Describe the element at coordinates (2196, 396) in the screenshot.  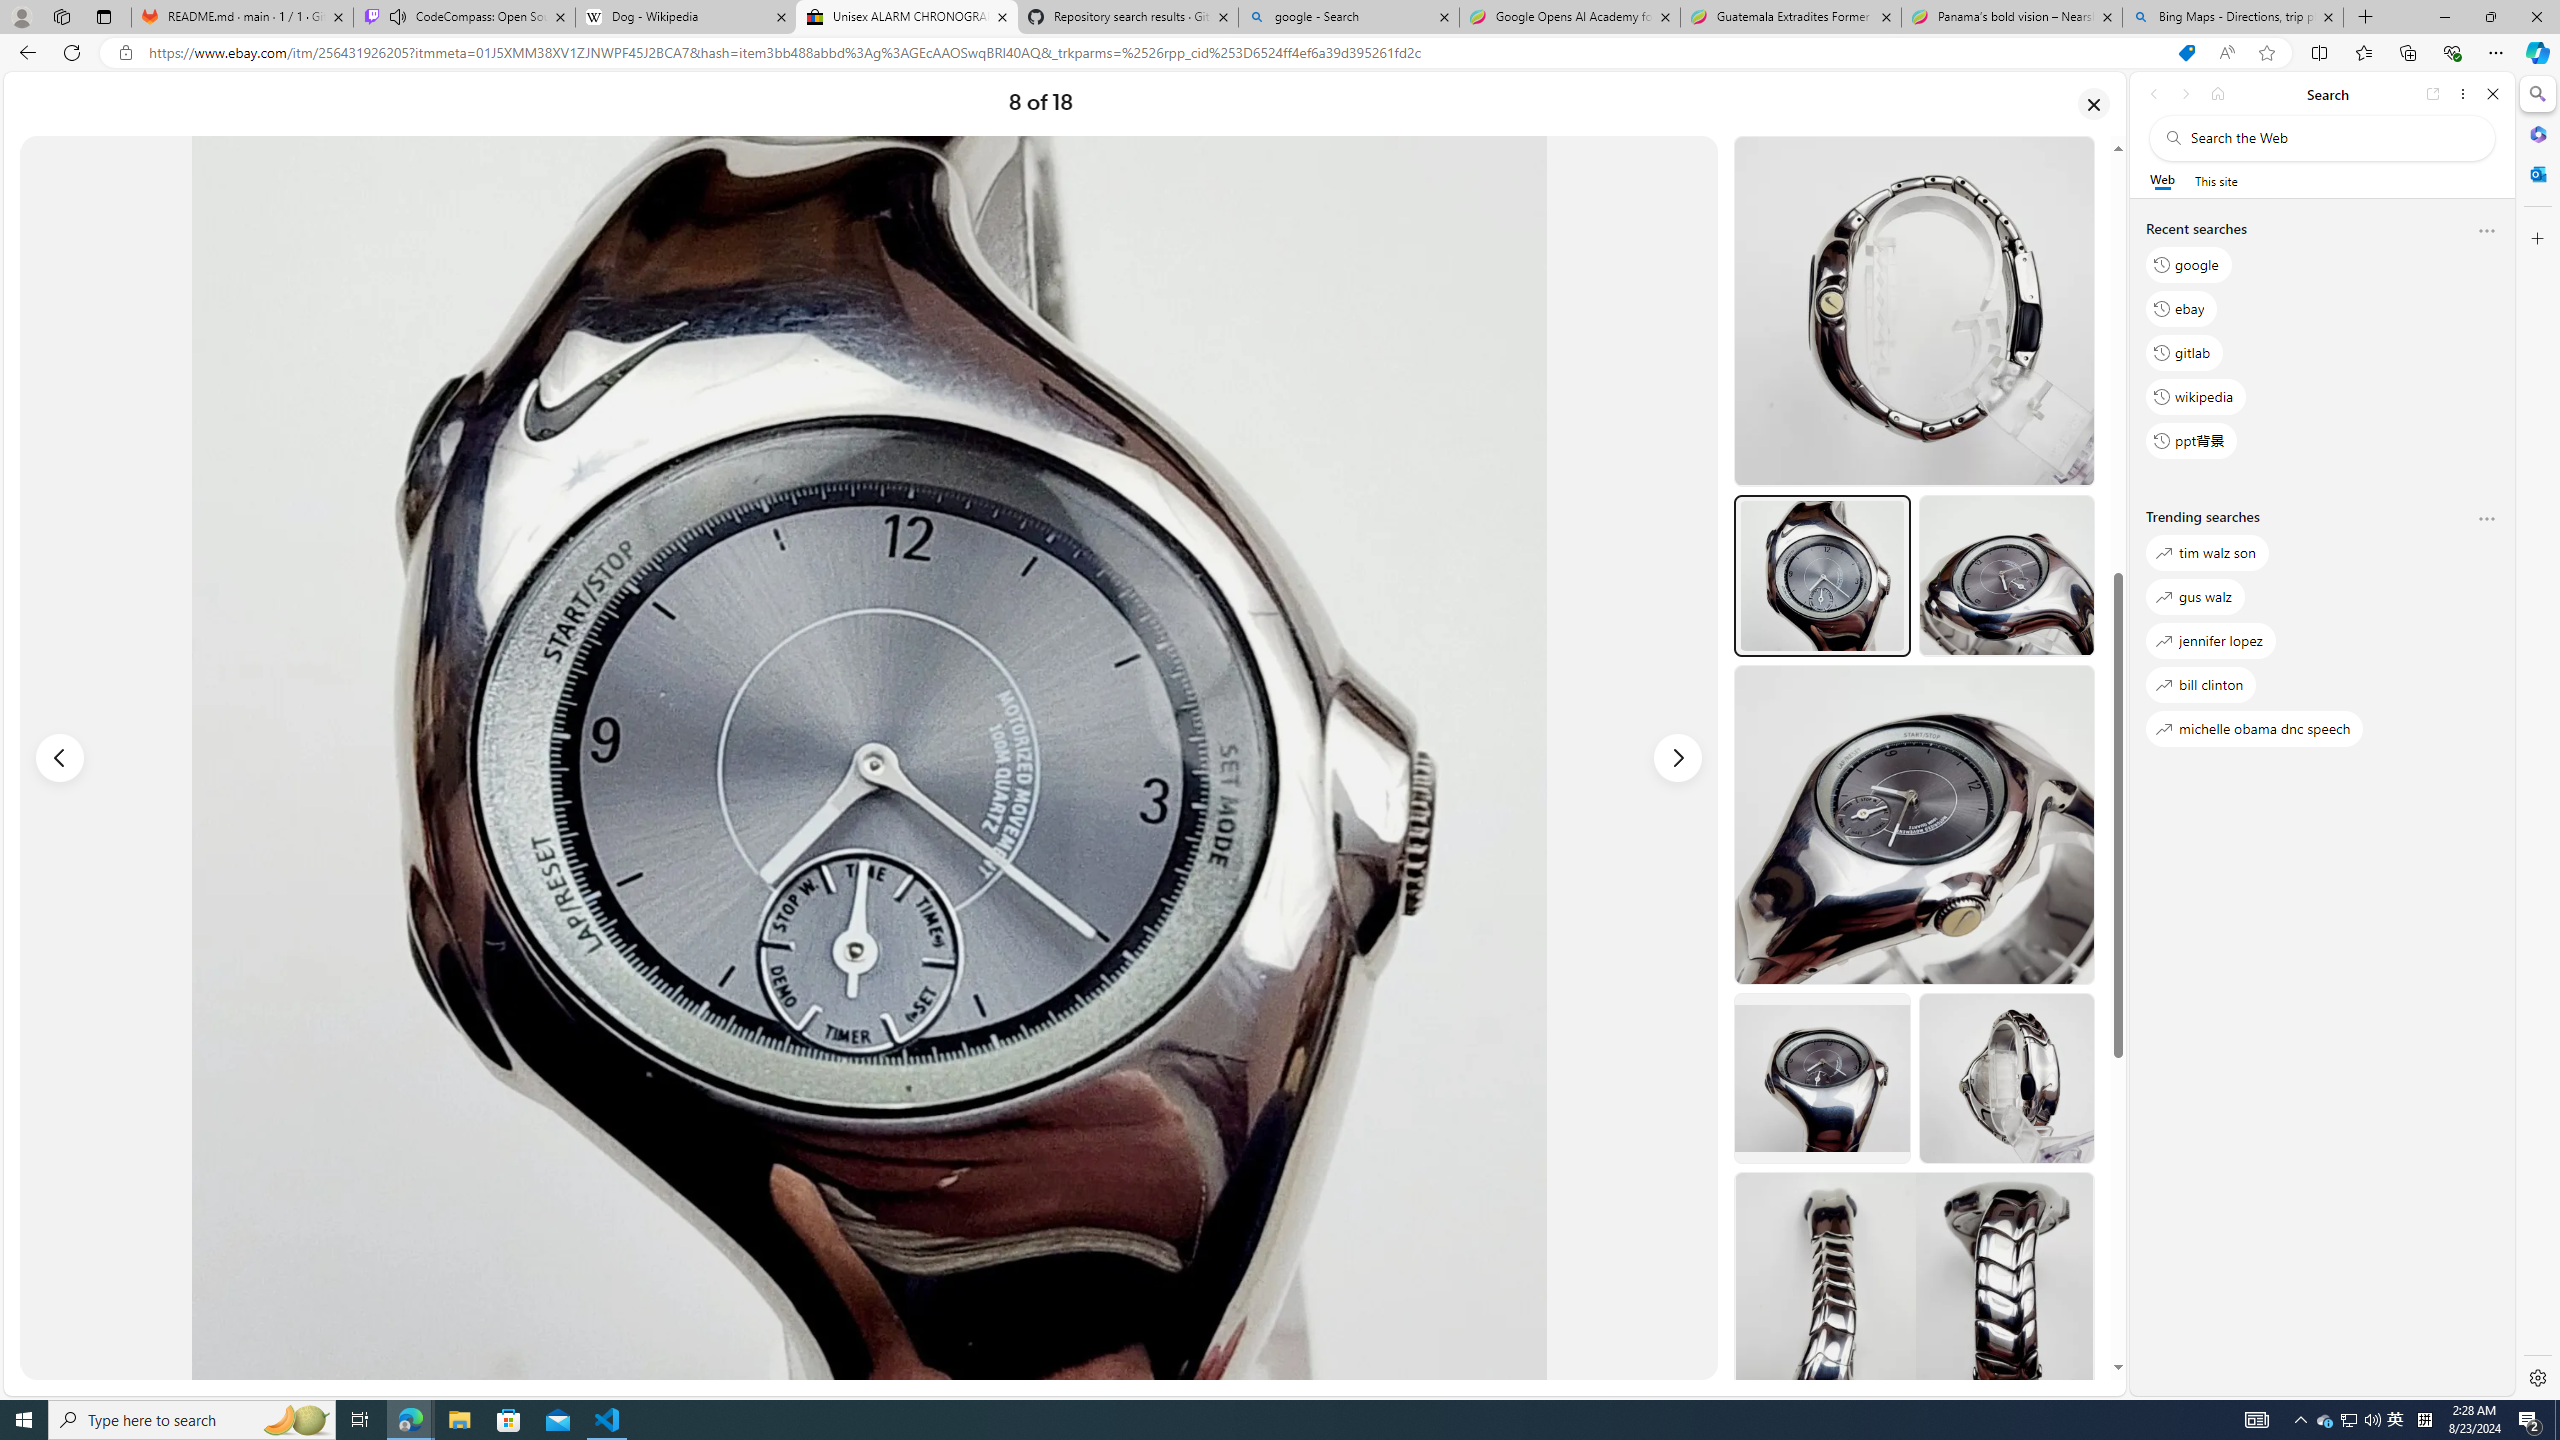
I see `wikipedia` at that location.